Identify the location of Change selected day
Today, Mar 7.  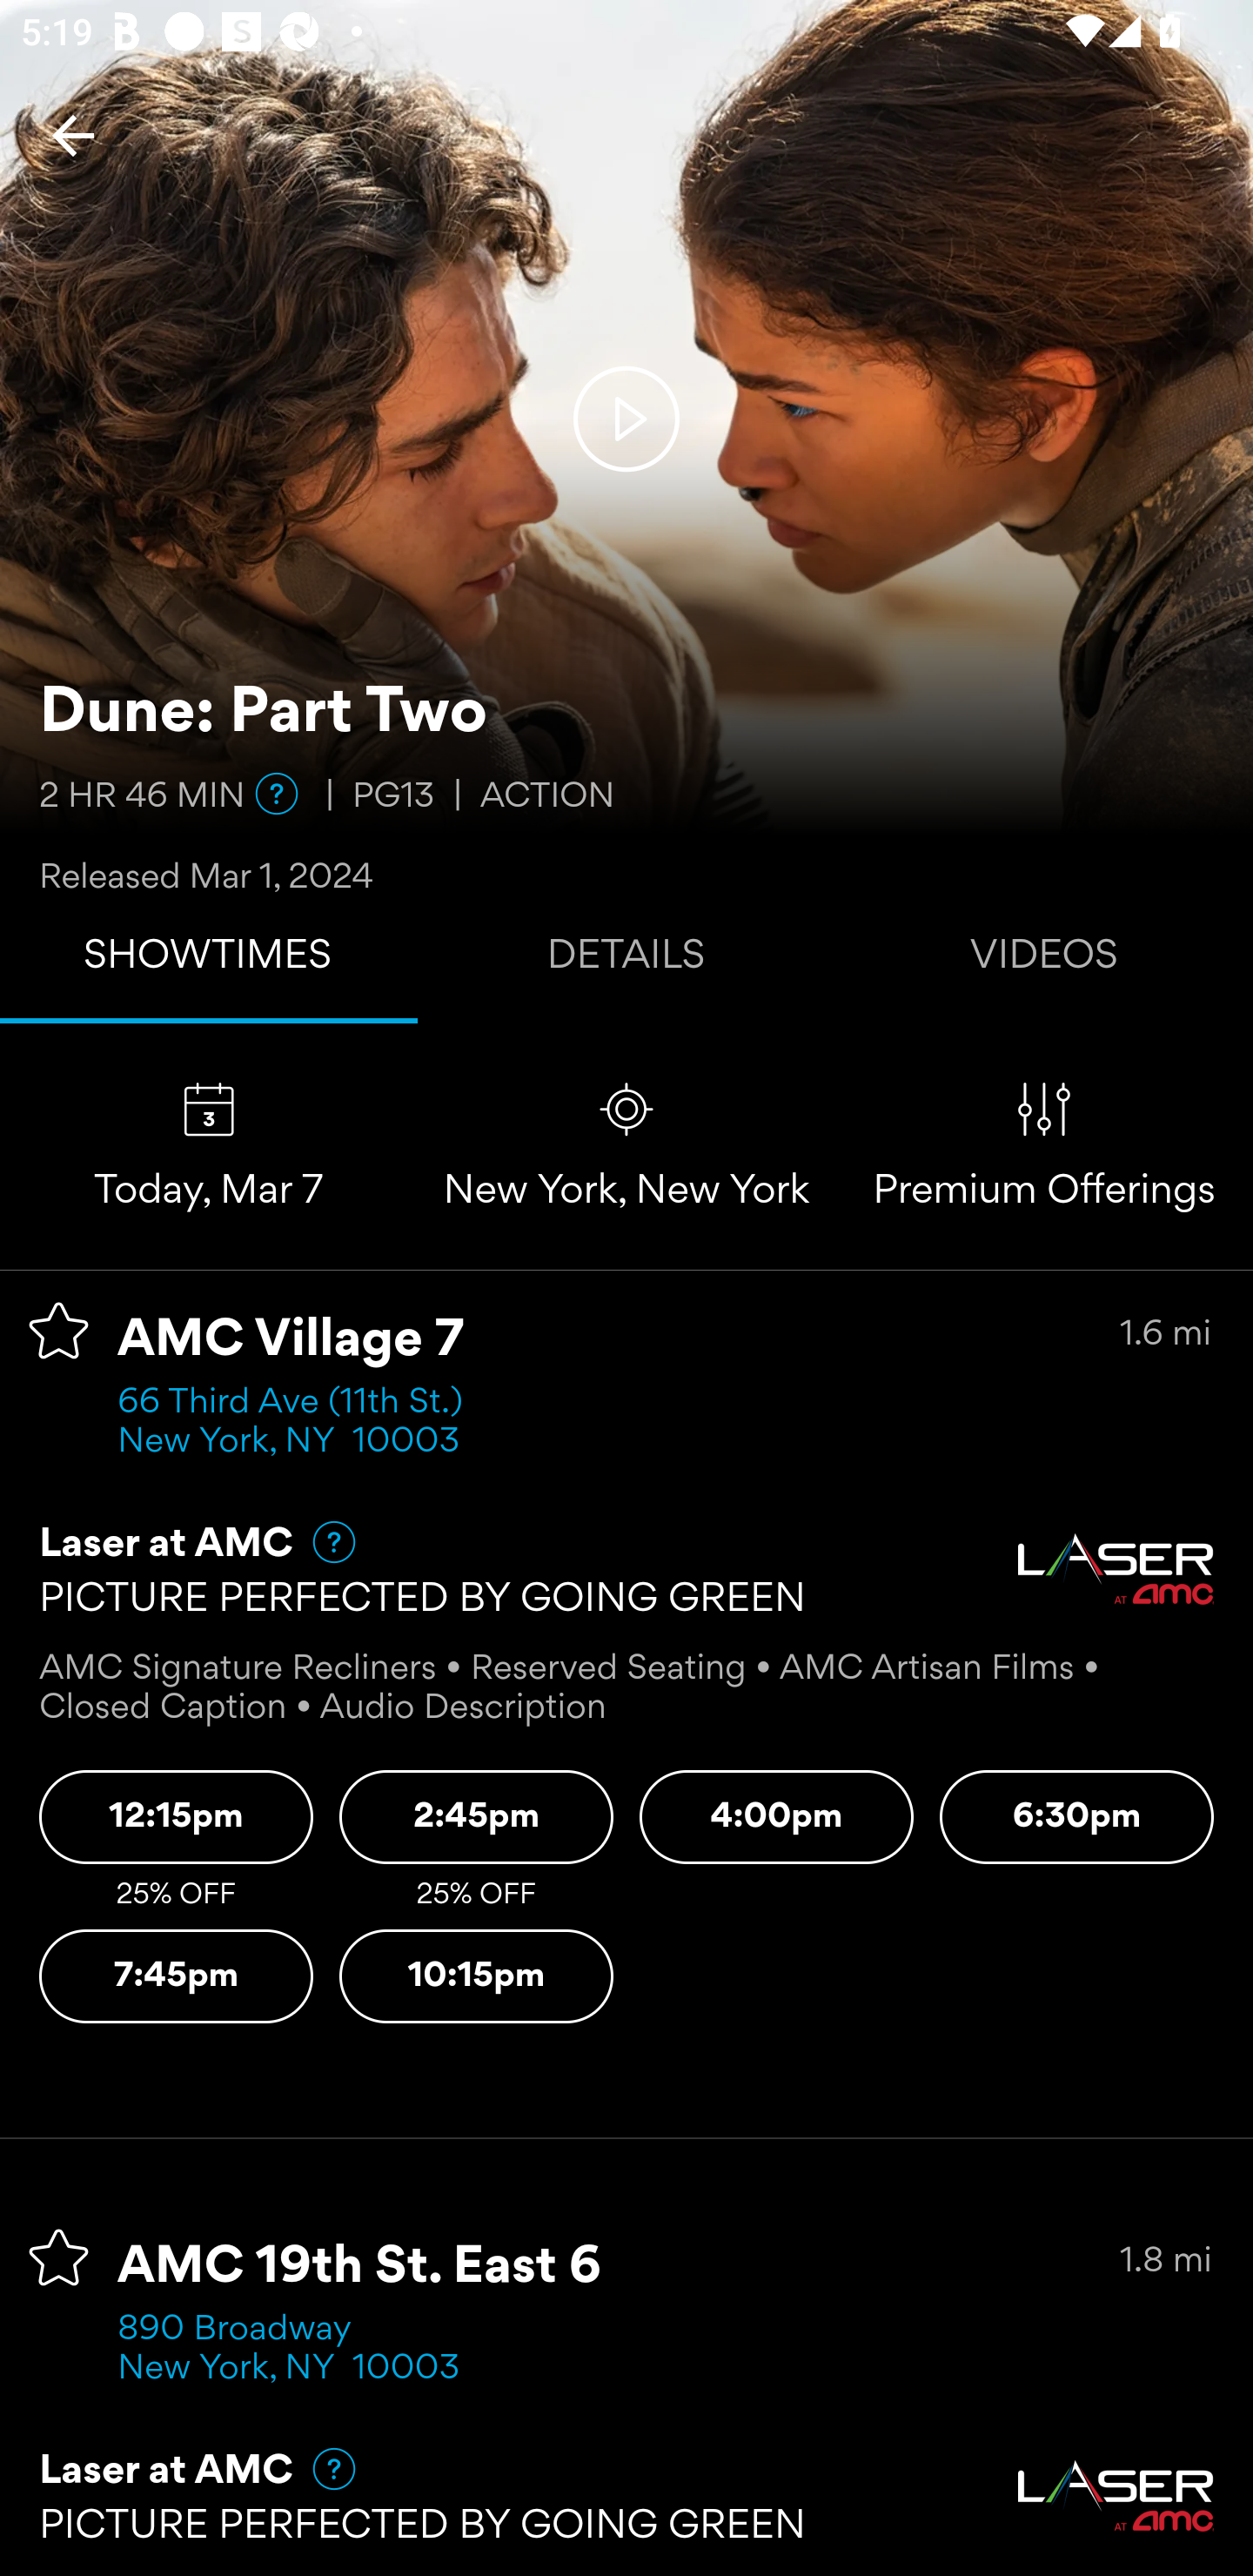
(209, 1145).